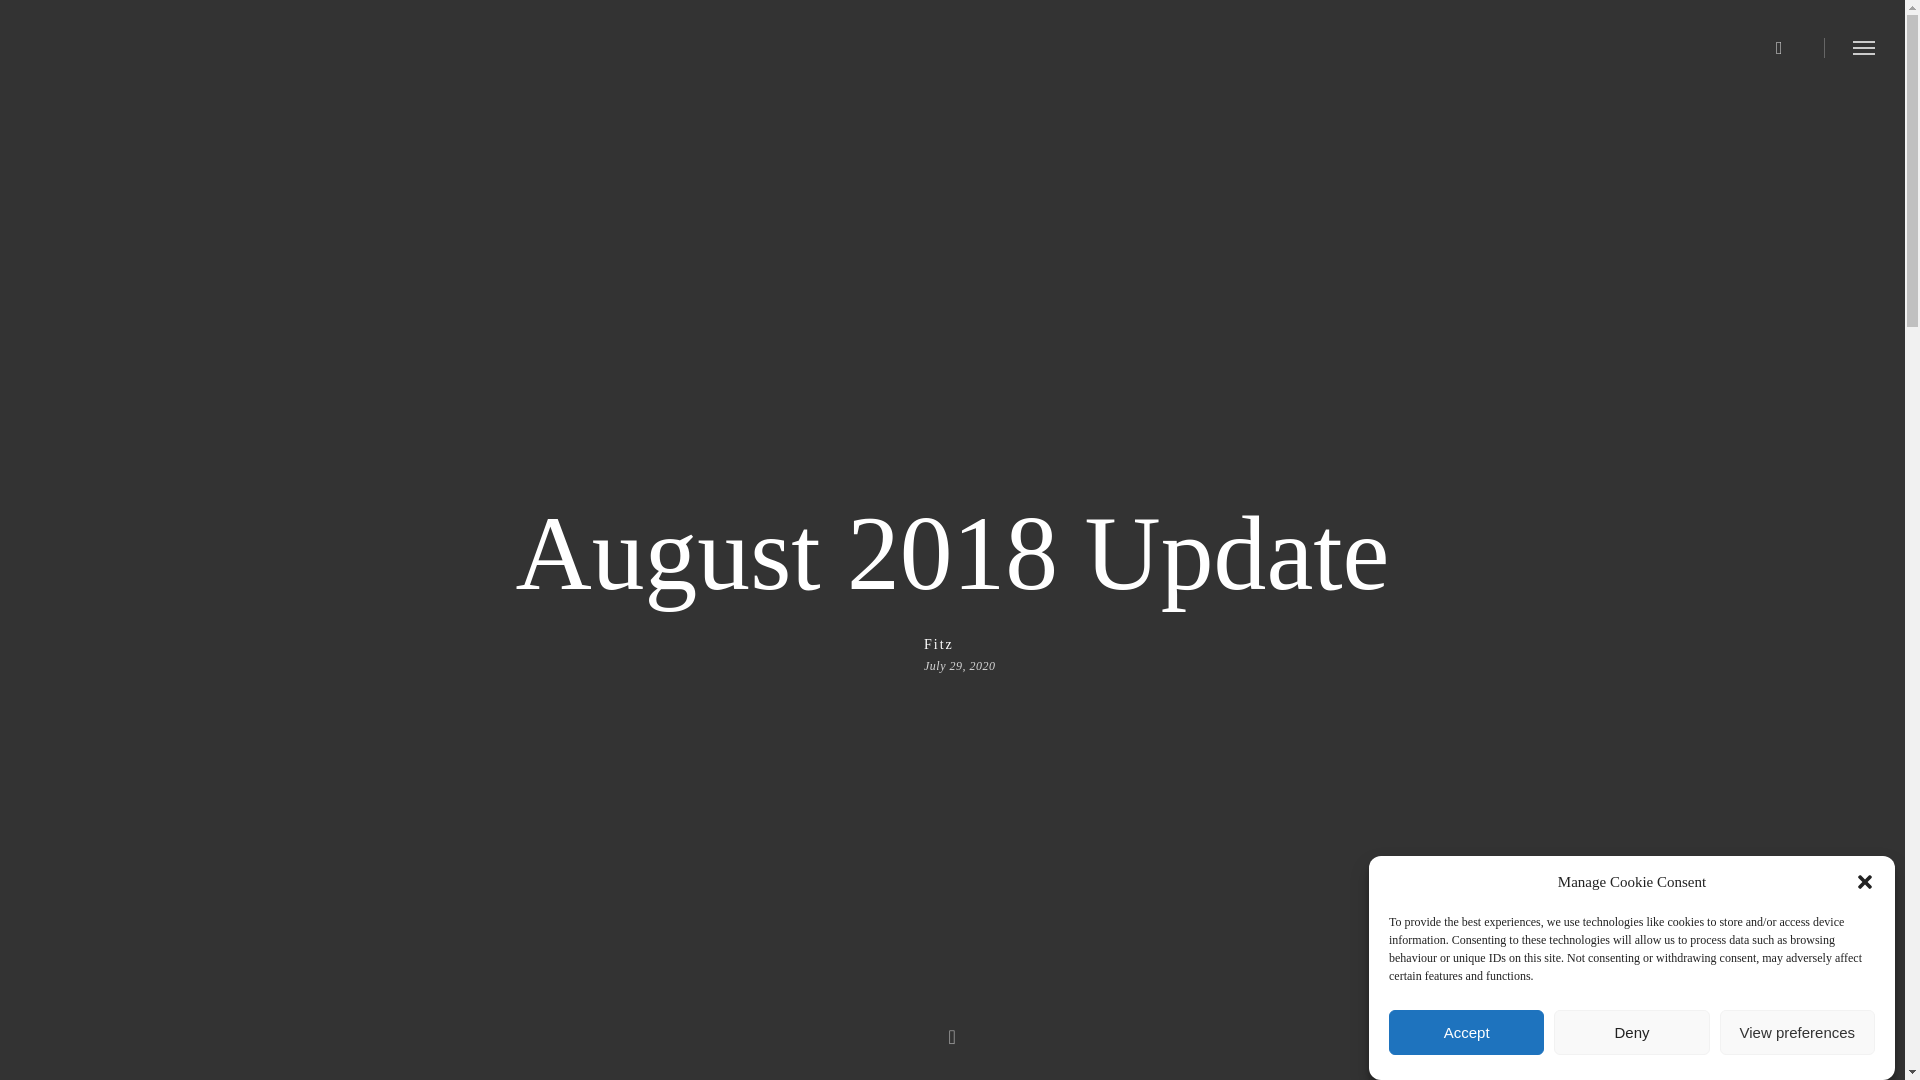 The width and height of the screenshot is (1920, 1080). I want to click on Posts by Fitz, so click(960, 644).